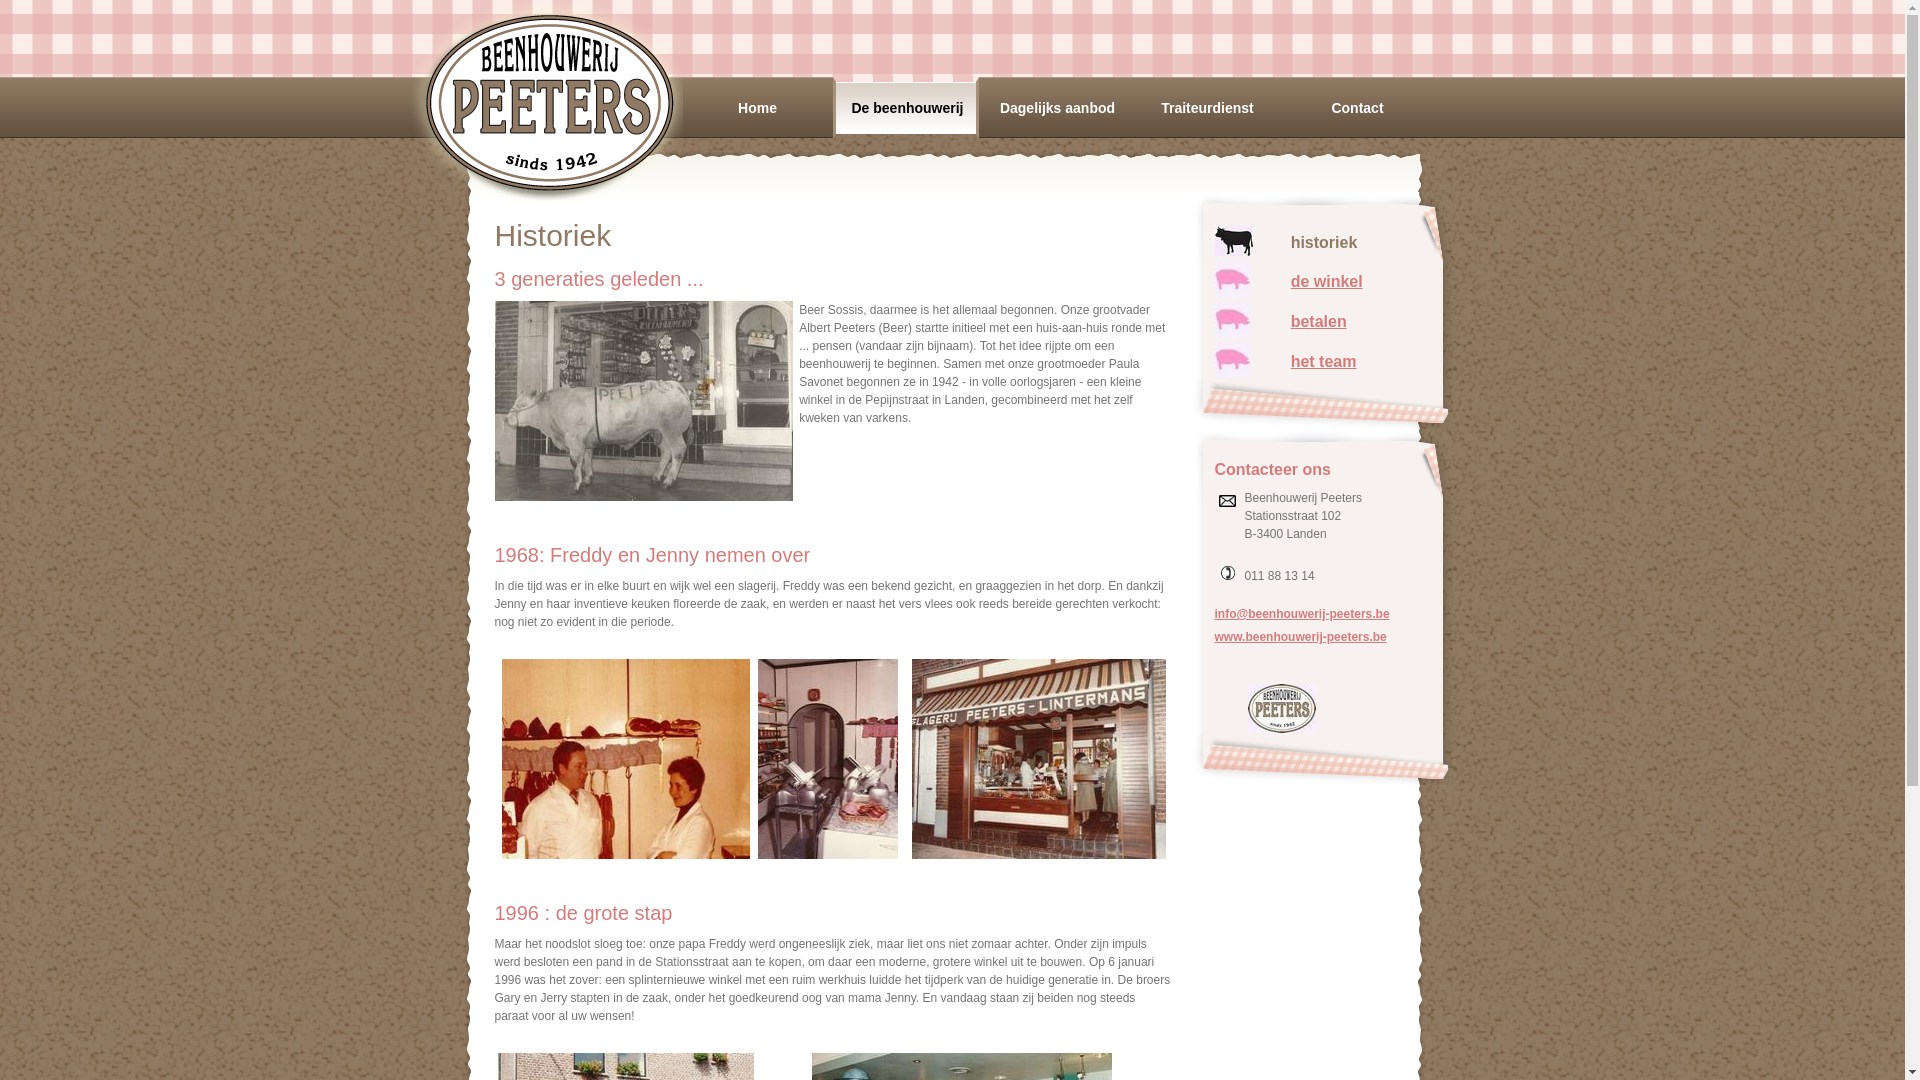  Describe the element at coordinates (757, 108) in the screenshot. I see `Home` at that location.